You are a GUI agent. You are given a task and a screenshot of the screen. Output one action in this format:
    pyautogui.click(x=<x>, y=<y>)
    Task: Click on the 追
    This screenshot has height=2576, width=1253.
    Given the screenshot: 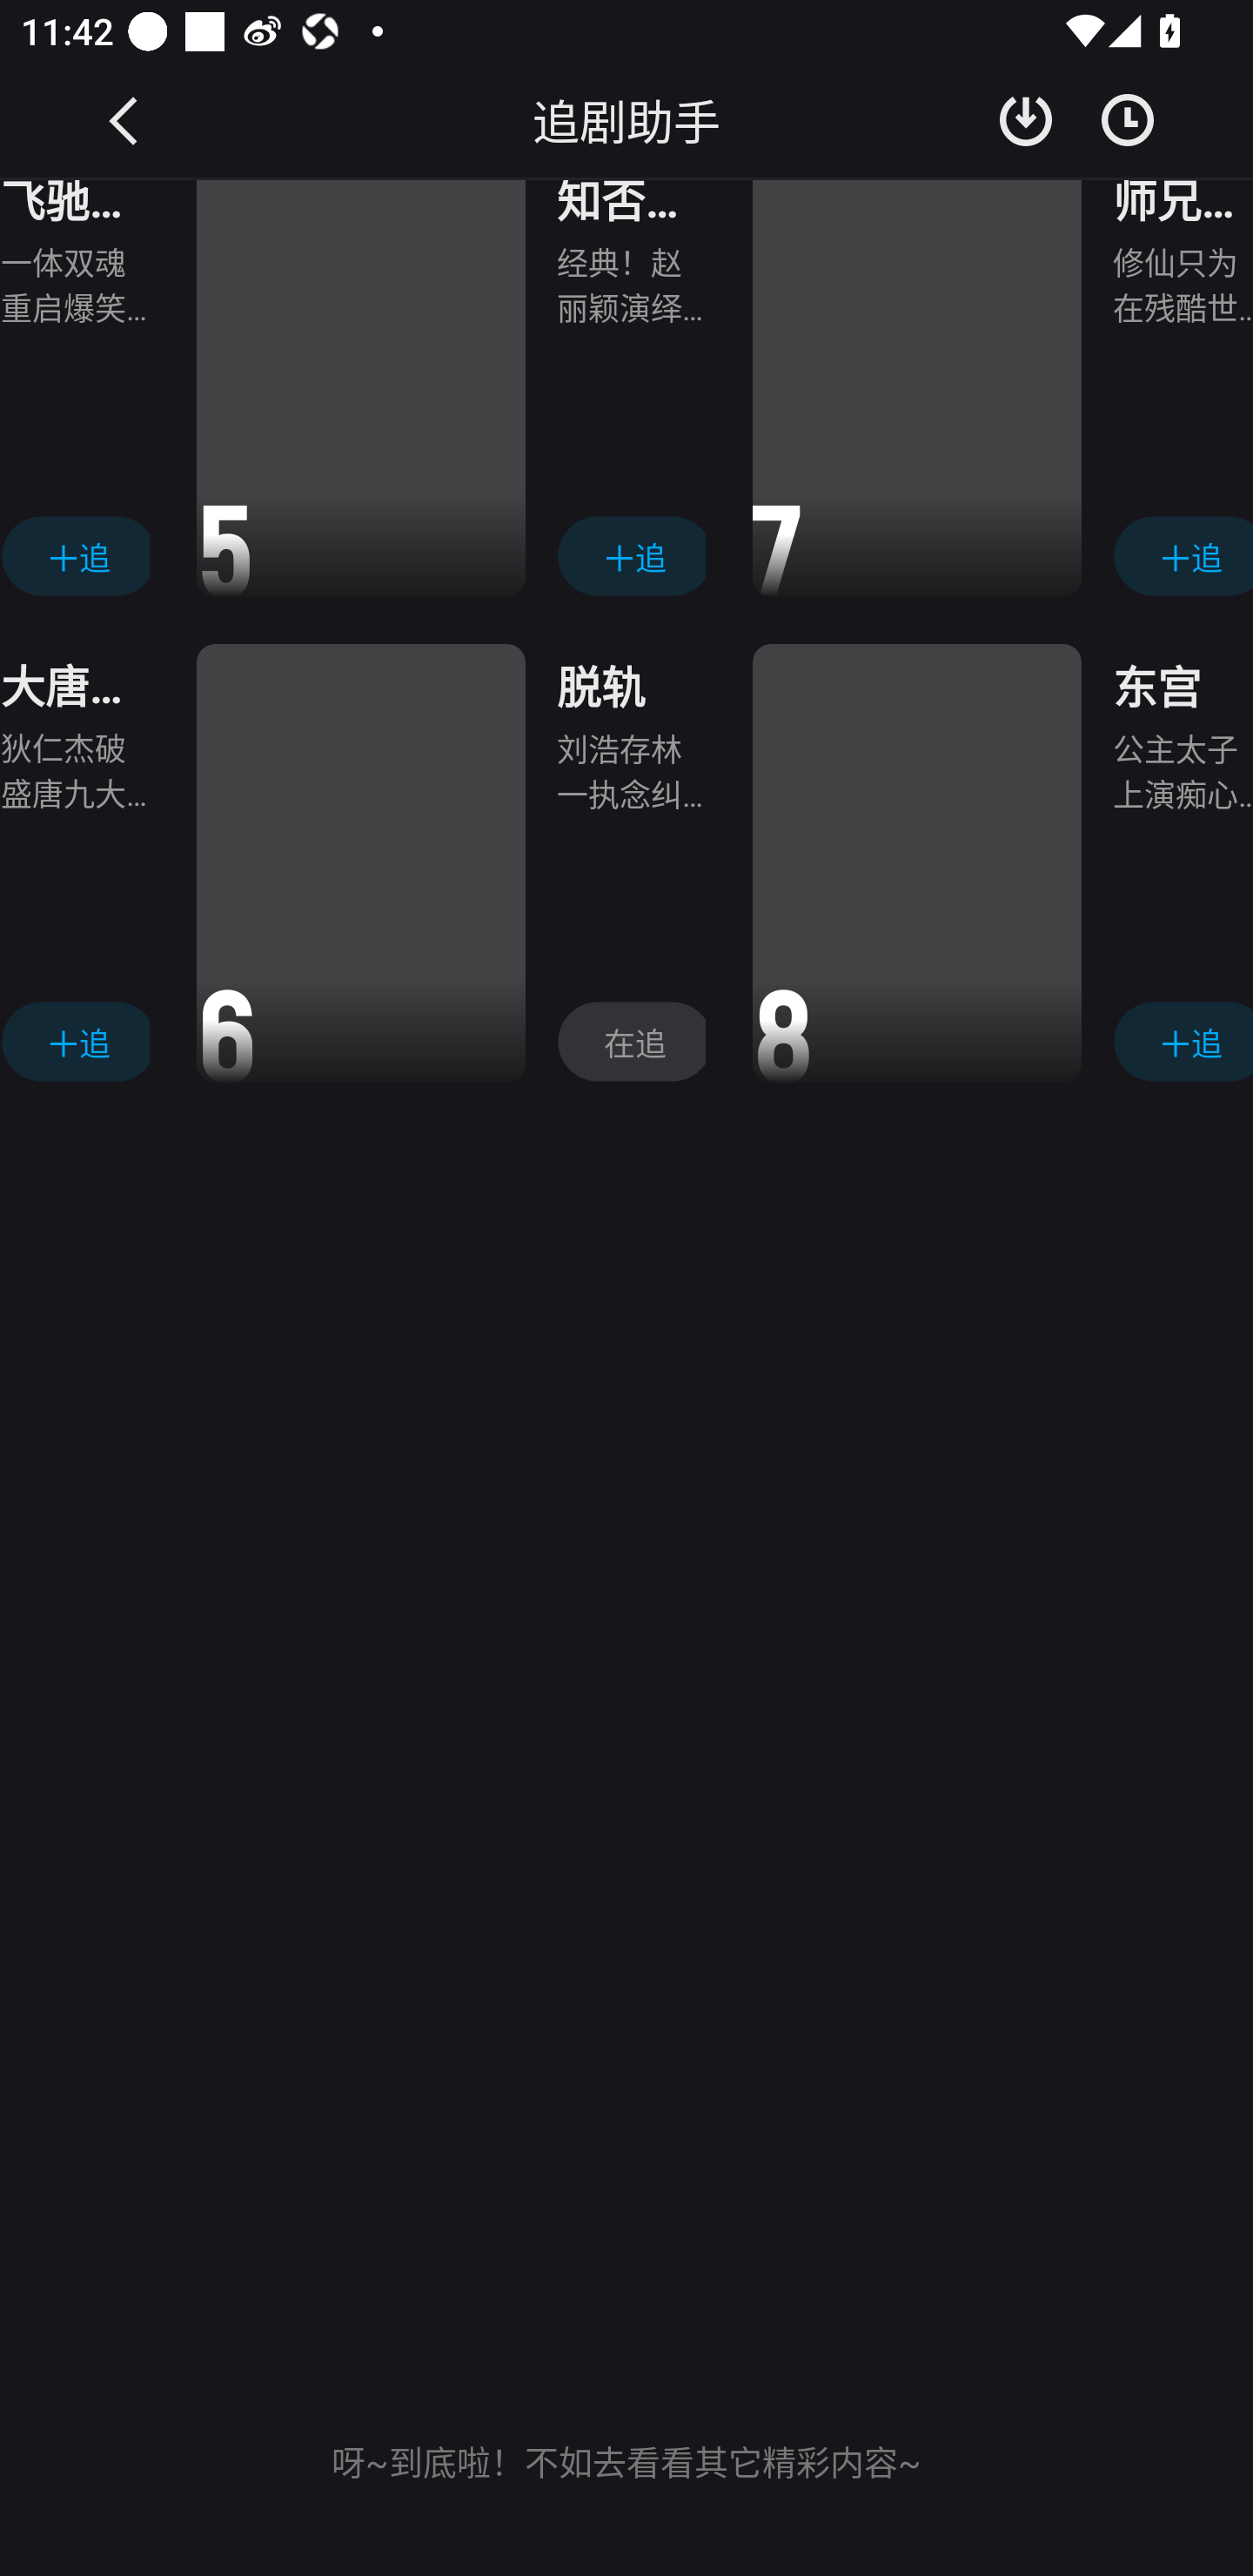 What is the action you would take?
    pyautogui.click(x=630, y=556)
    